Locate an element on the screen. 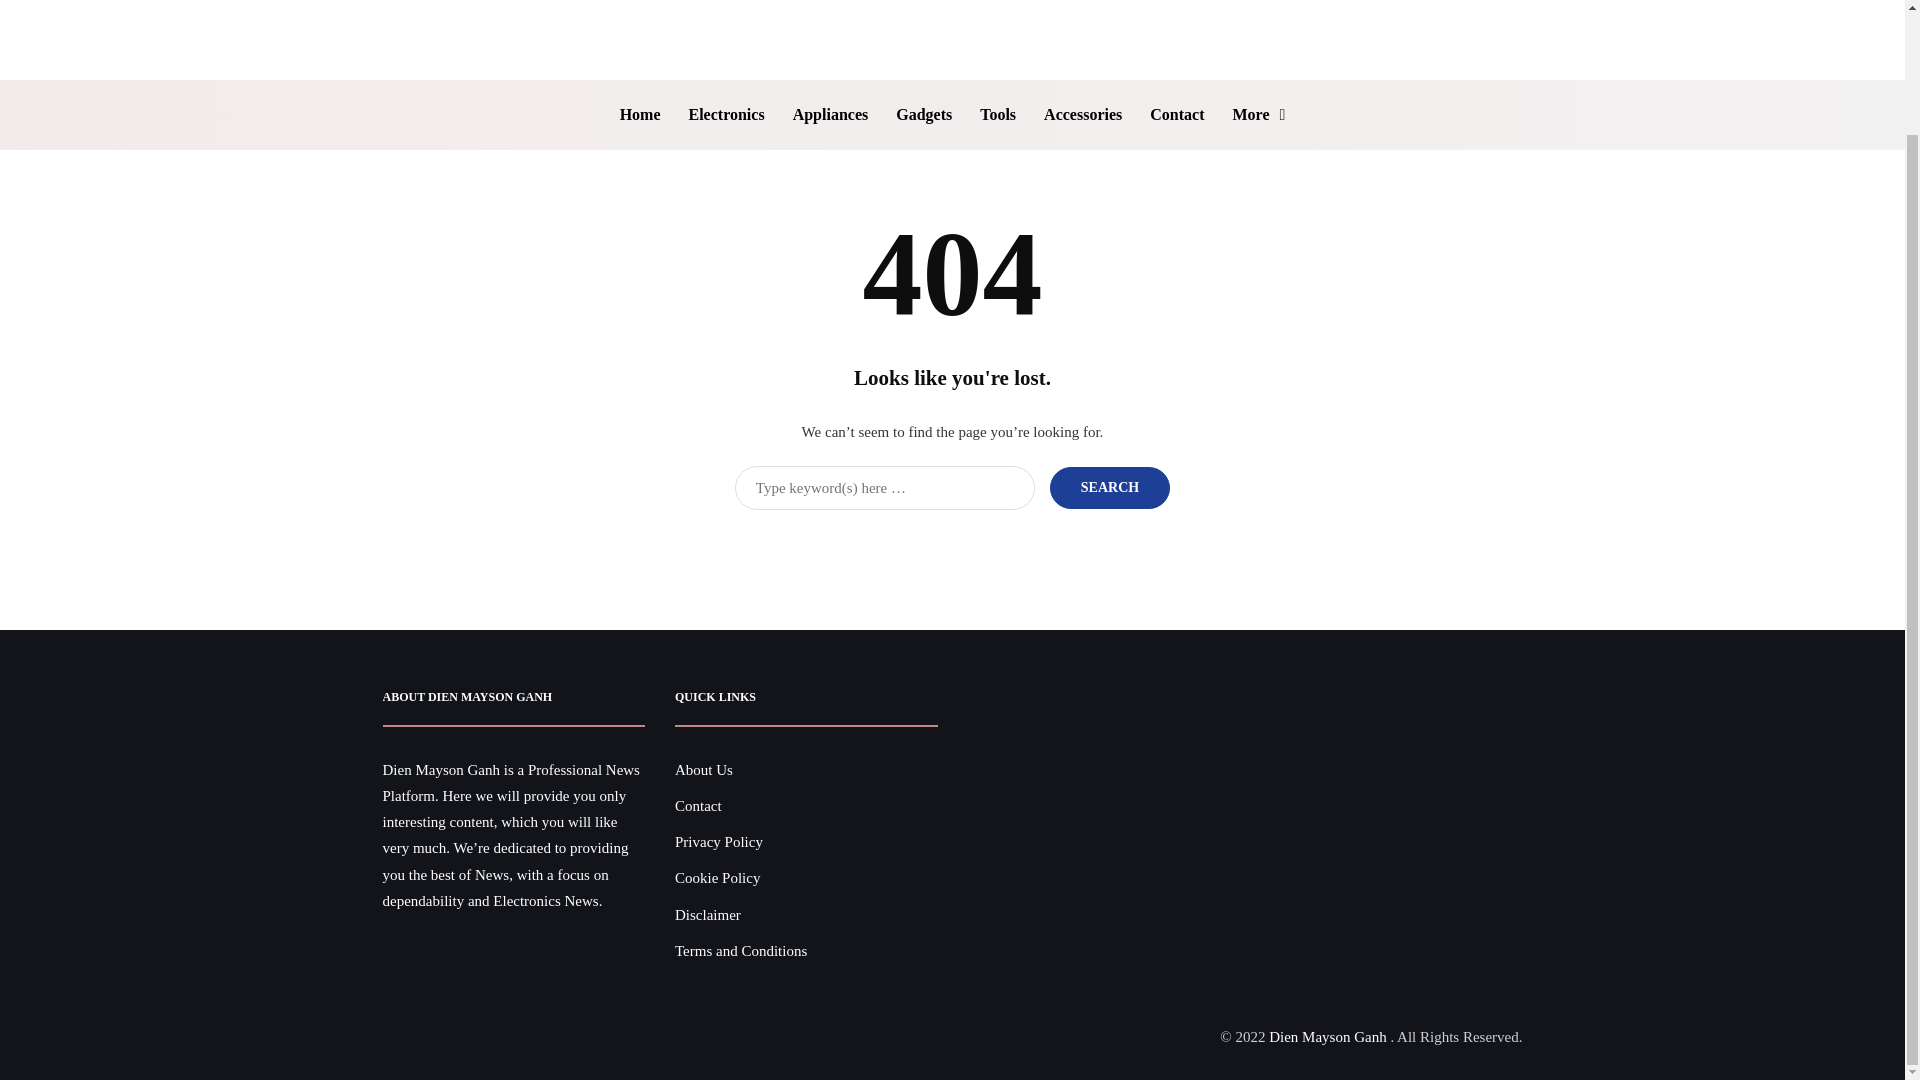 The height and width of the screenshot is (1080, 1920). Privacy Policy is located at coordinates (718, 841).